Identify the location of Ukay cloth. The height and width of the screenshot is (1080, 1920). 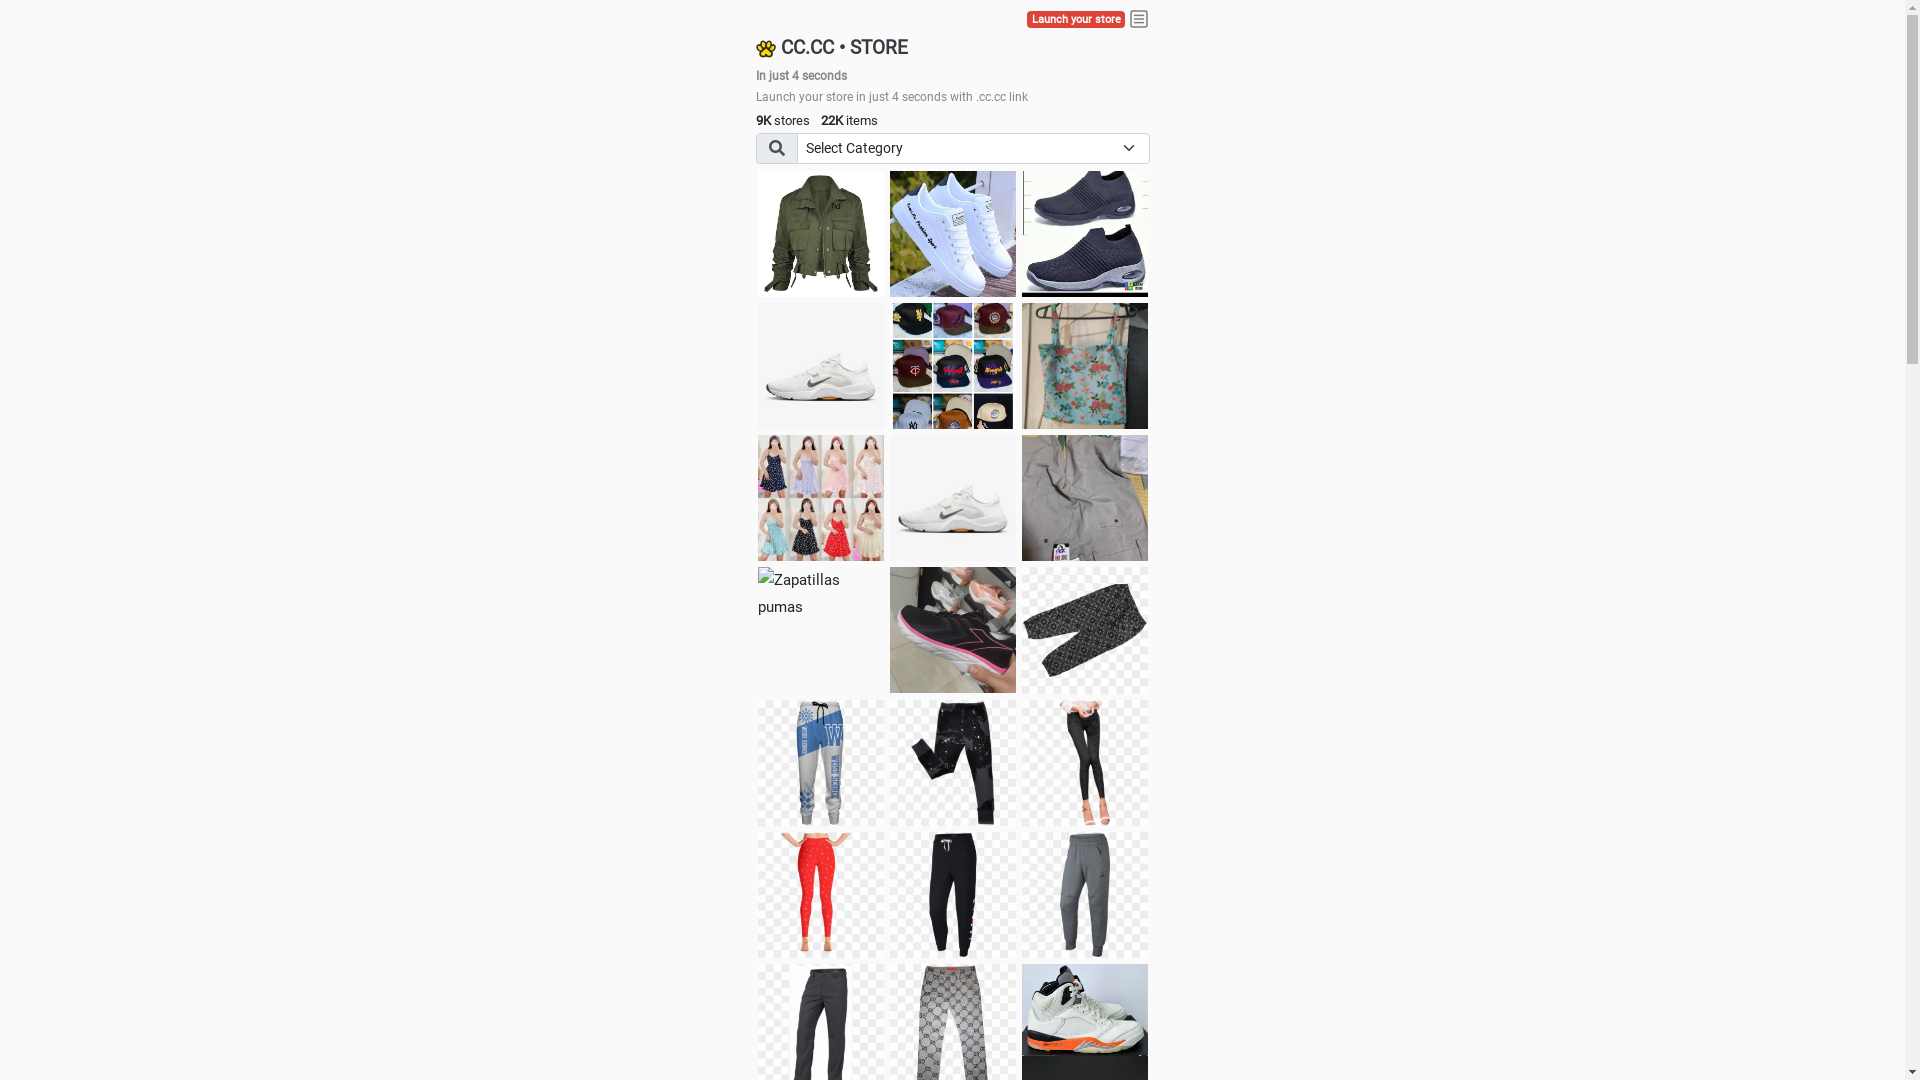
(1085, 366).